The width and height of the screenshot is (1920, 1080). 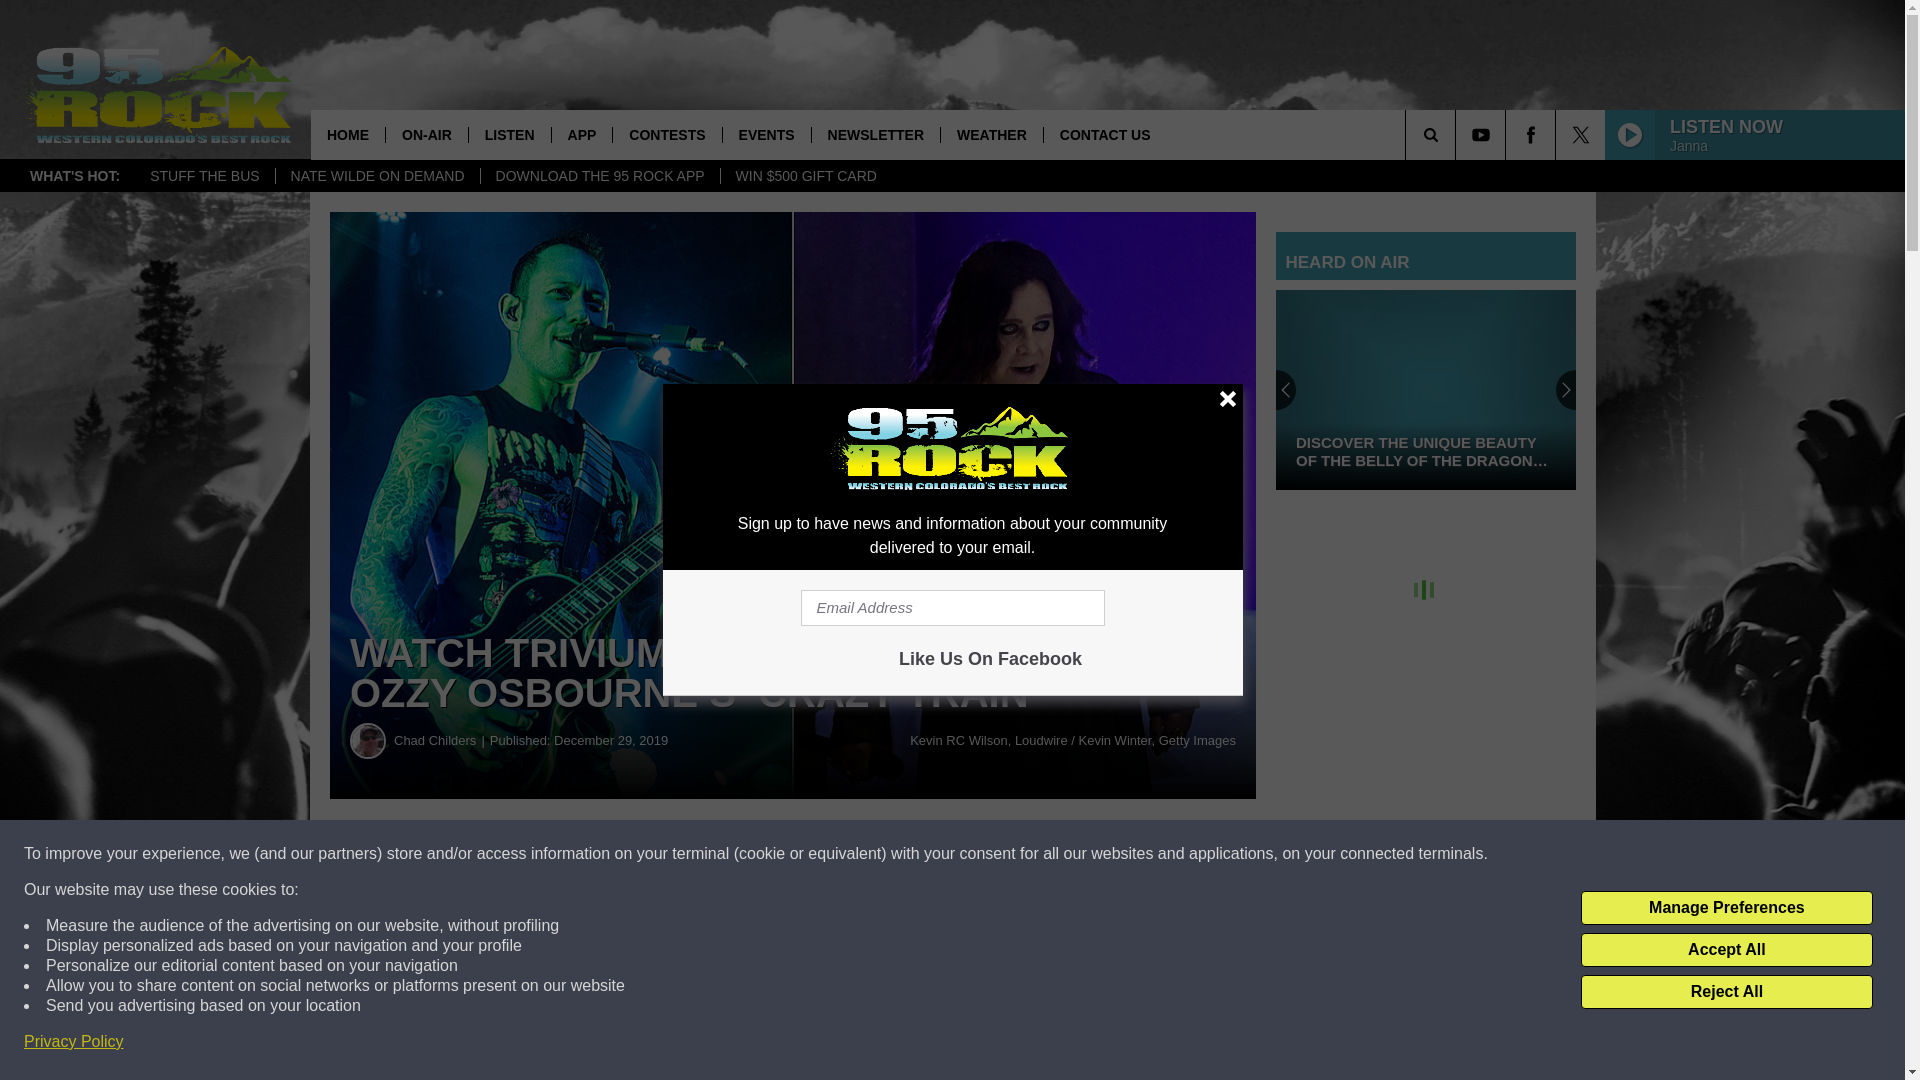 What do you see at coordinates (348, 134) in the screenshot?
I see `HOME` at bounding box center [348, 134].